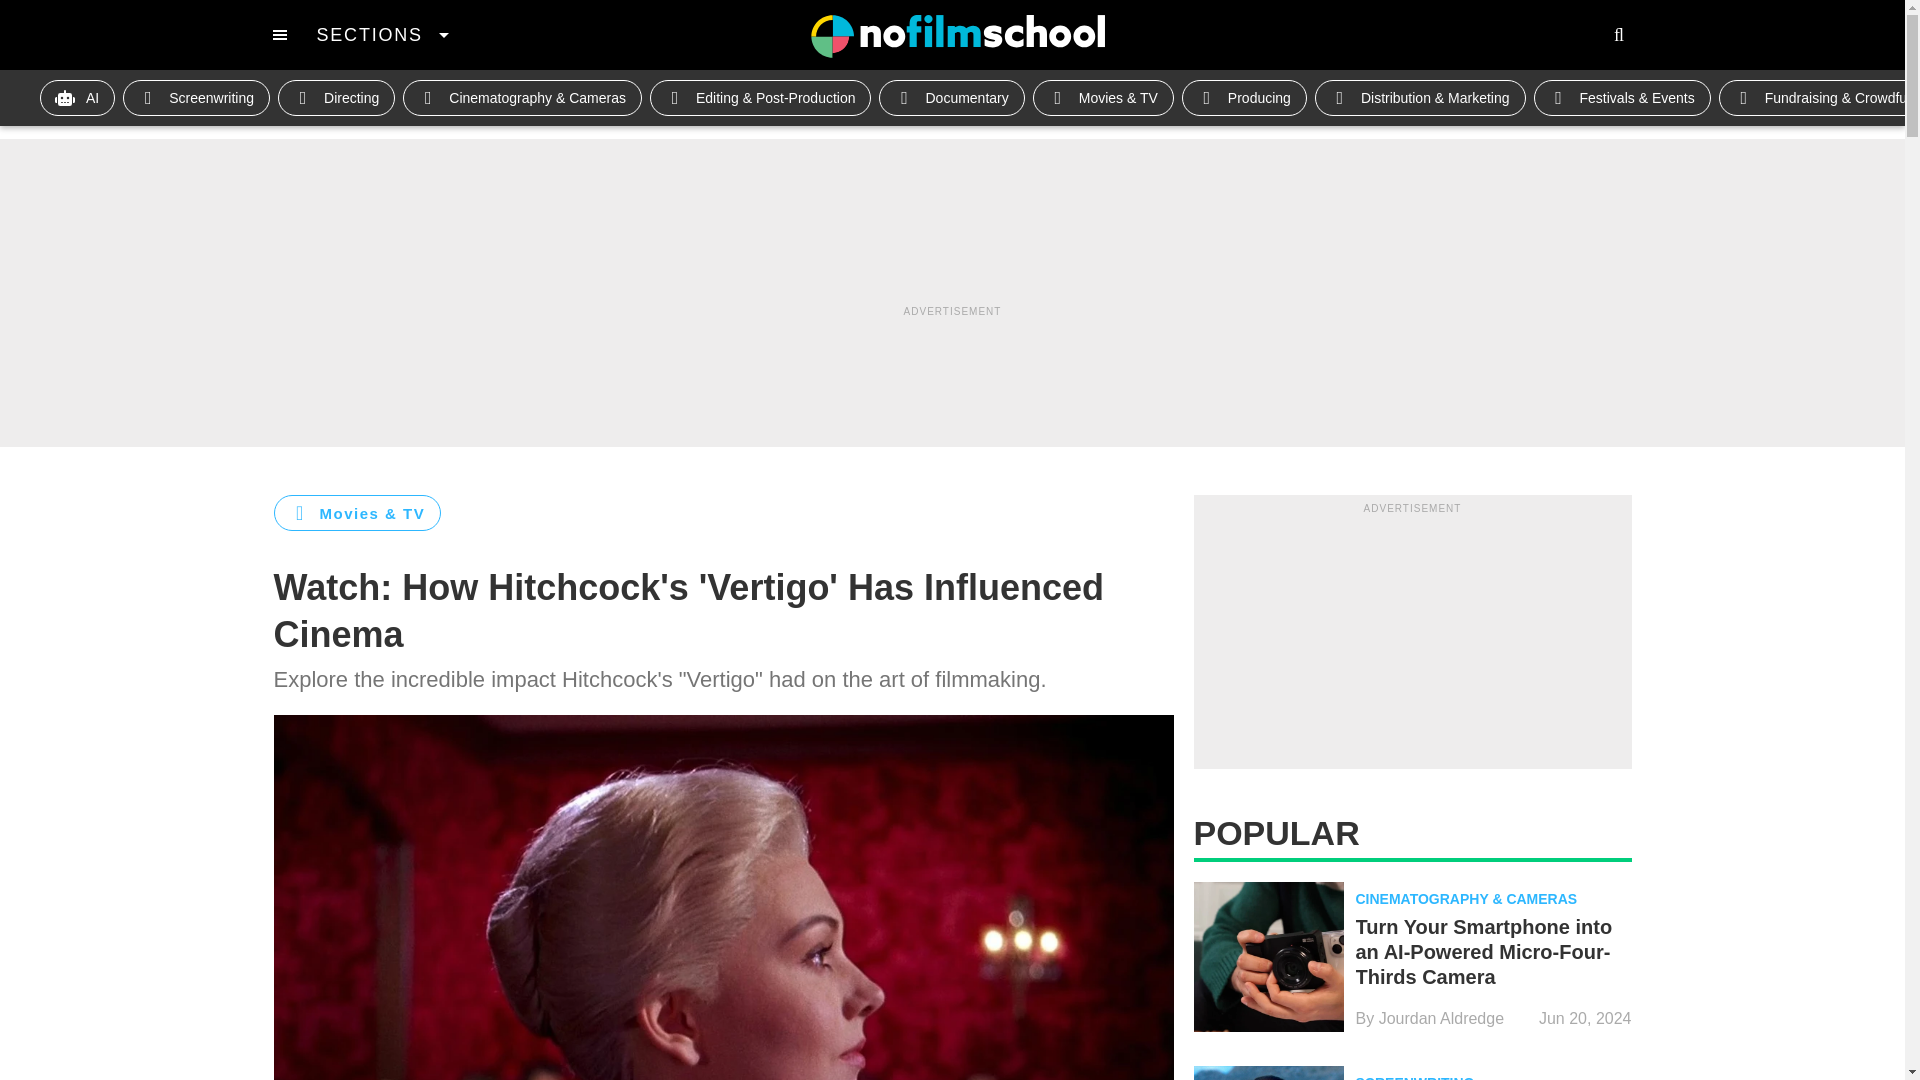 The height and width of the screenshot is (1080, 1920). I want to click on NO FILM SCHOOL, so click(957, 36).